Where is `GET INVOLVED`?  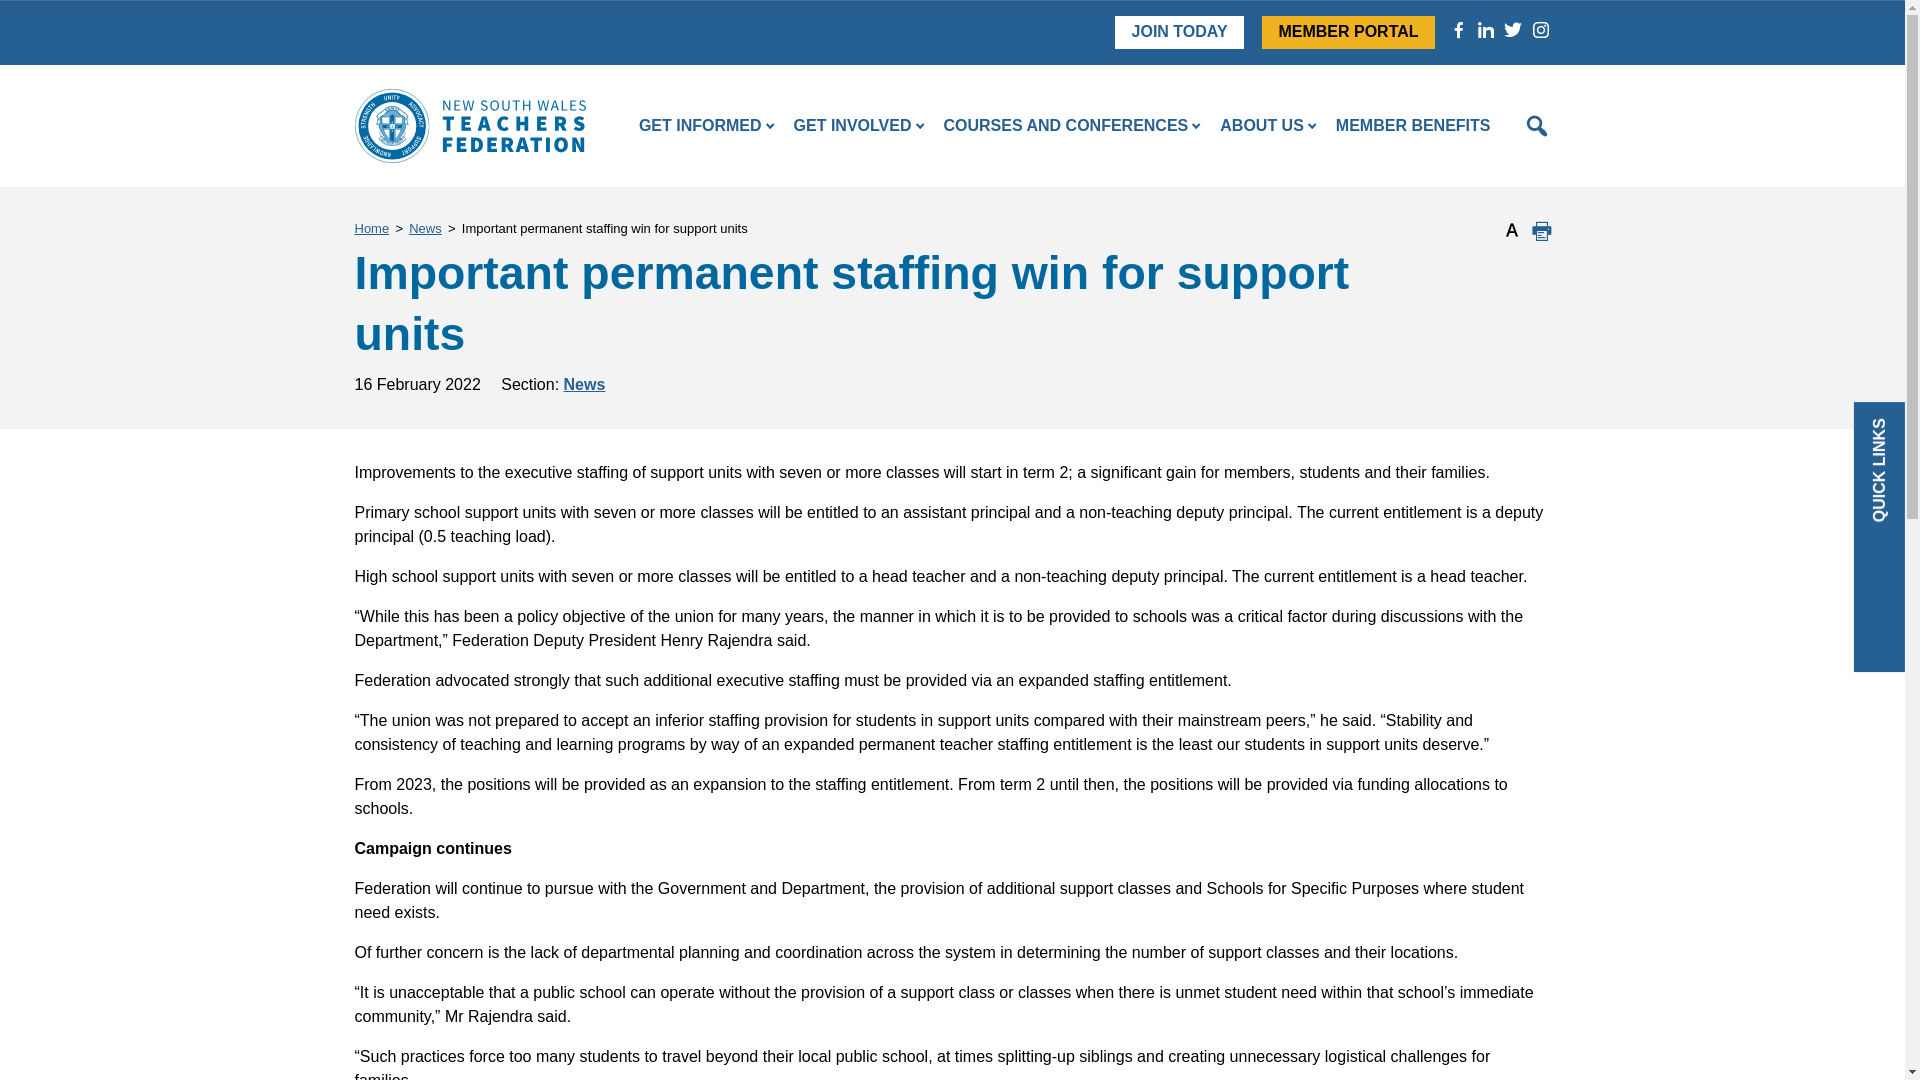
GET INVOLVED is located at coordinates (853, 126).